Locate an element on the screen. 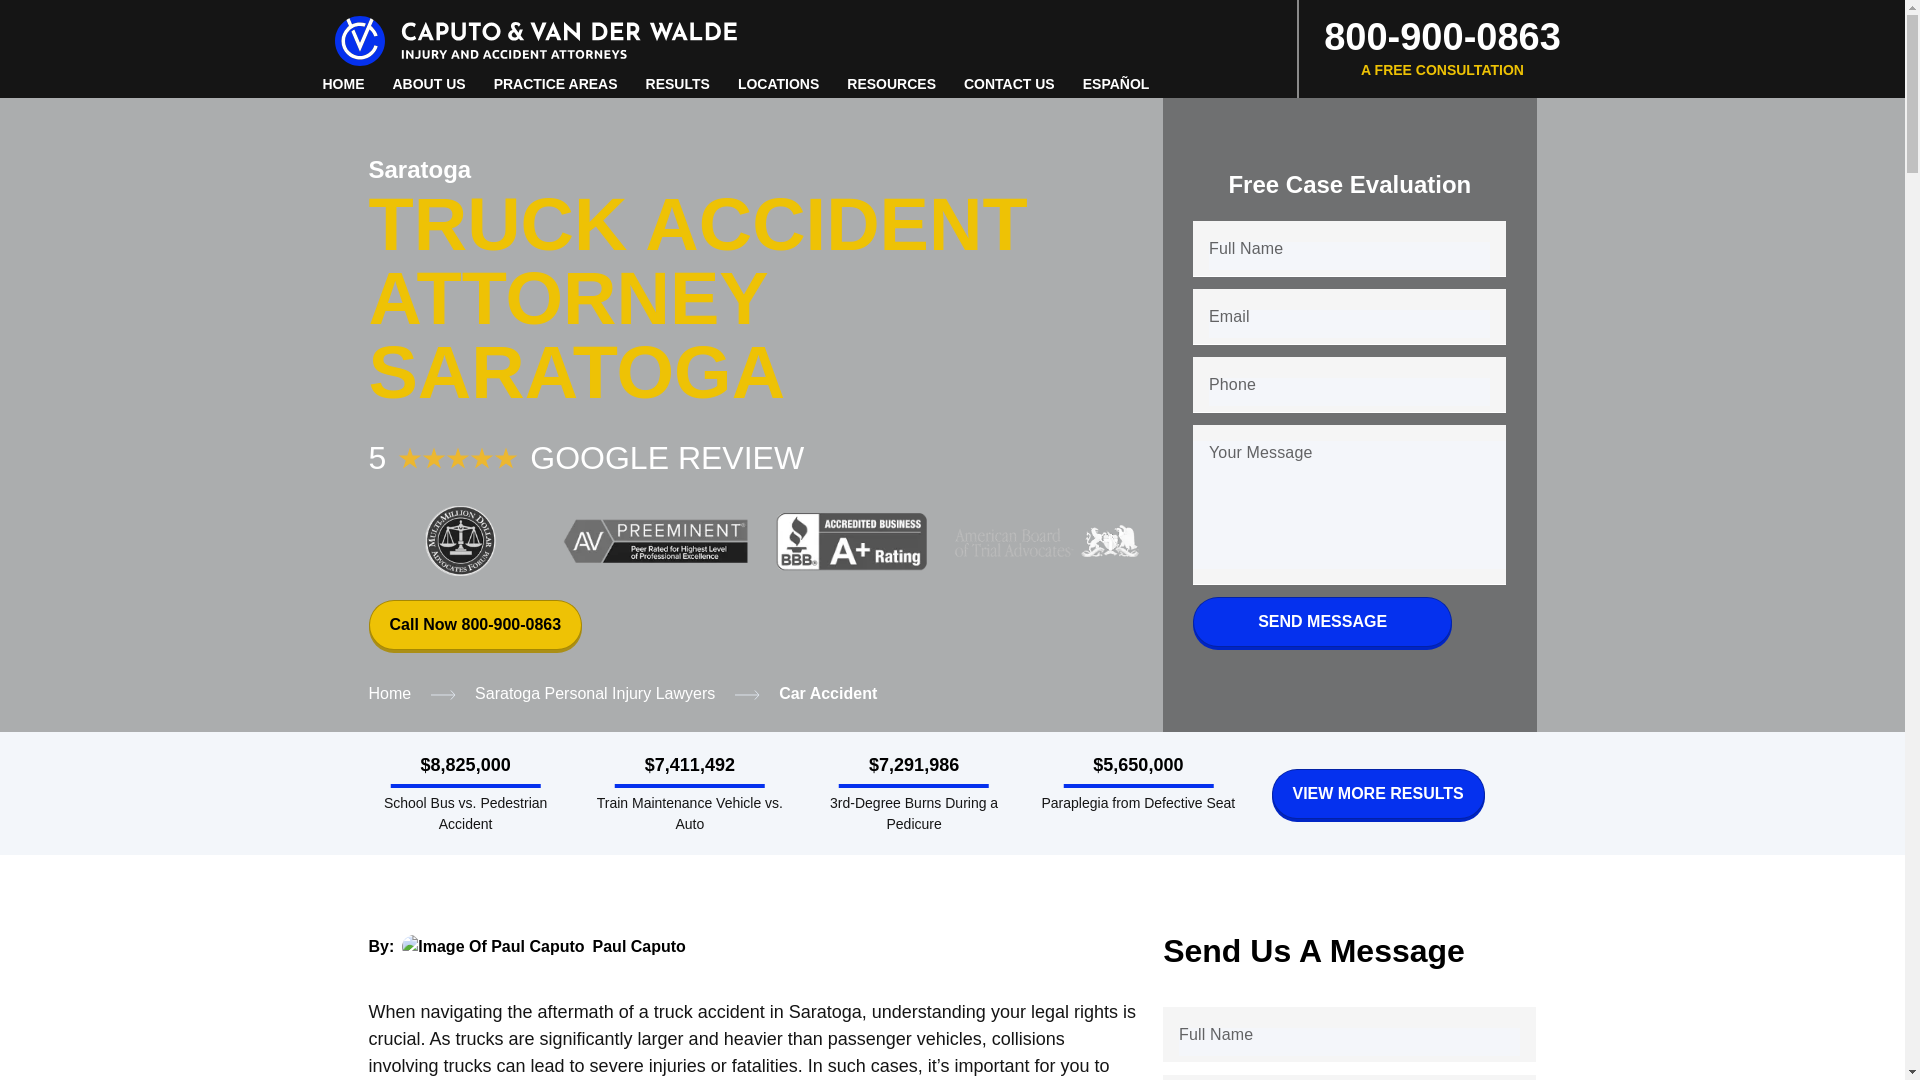 Image resolution: width=1920 pixels, height=1080 pixels. ABOUT US is located at coordinates (428, 84).